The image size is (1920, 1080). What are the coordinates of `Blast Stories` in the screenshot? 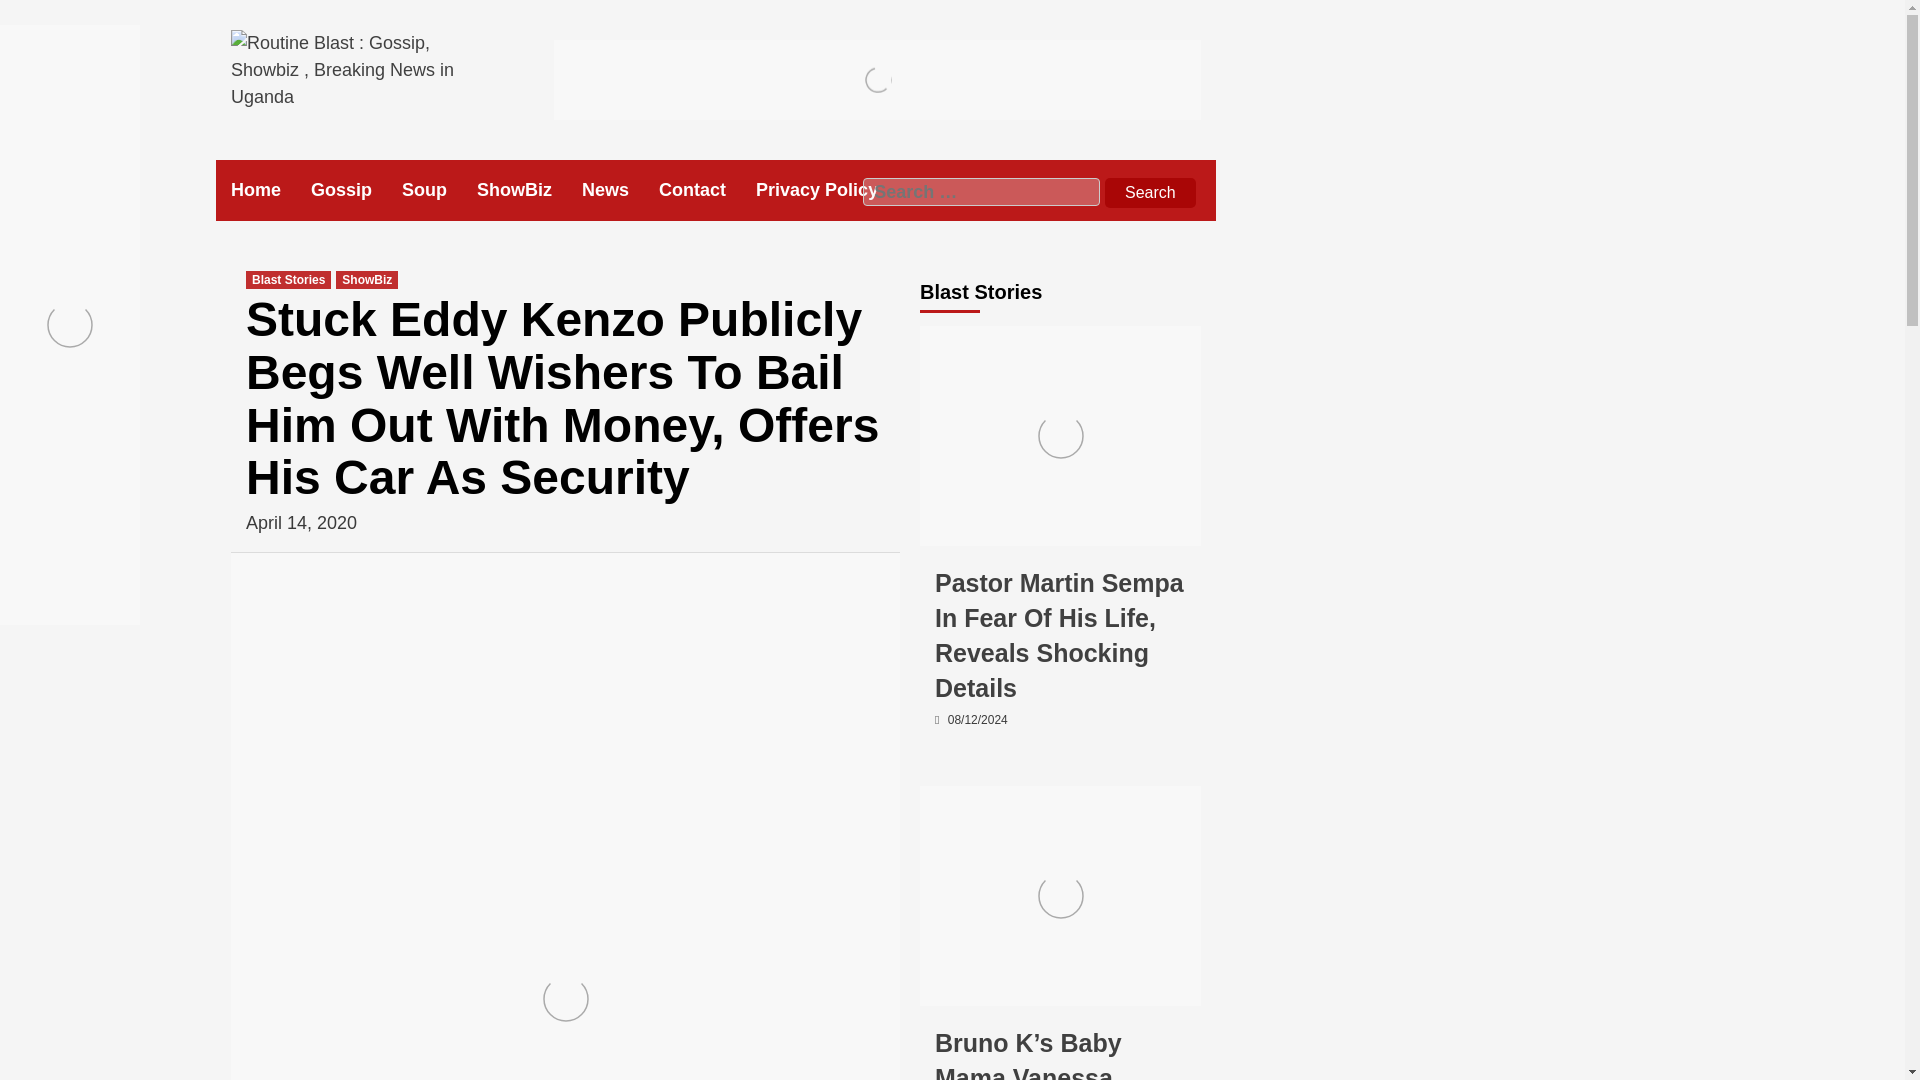 It's located at (288, 280).